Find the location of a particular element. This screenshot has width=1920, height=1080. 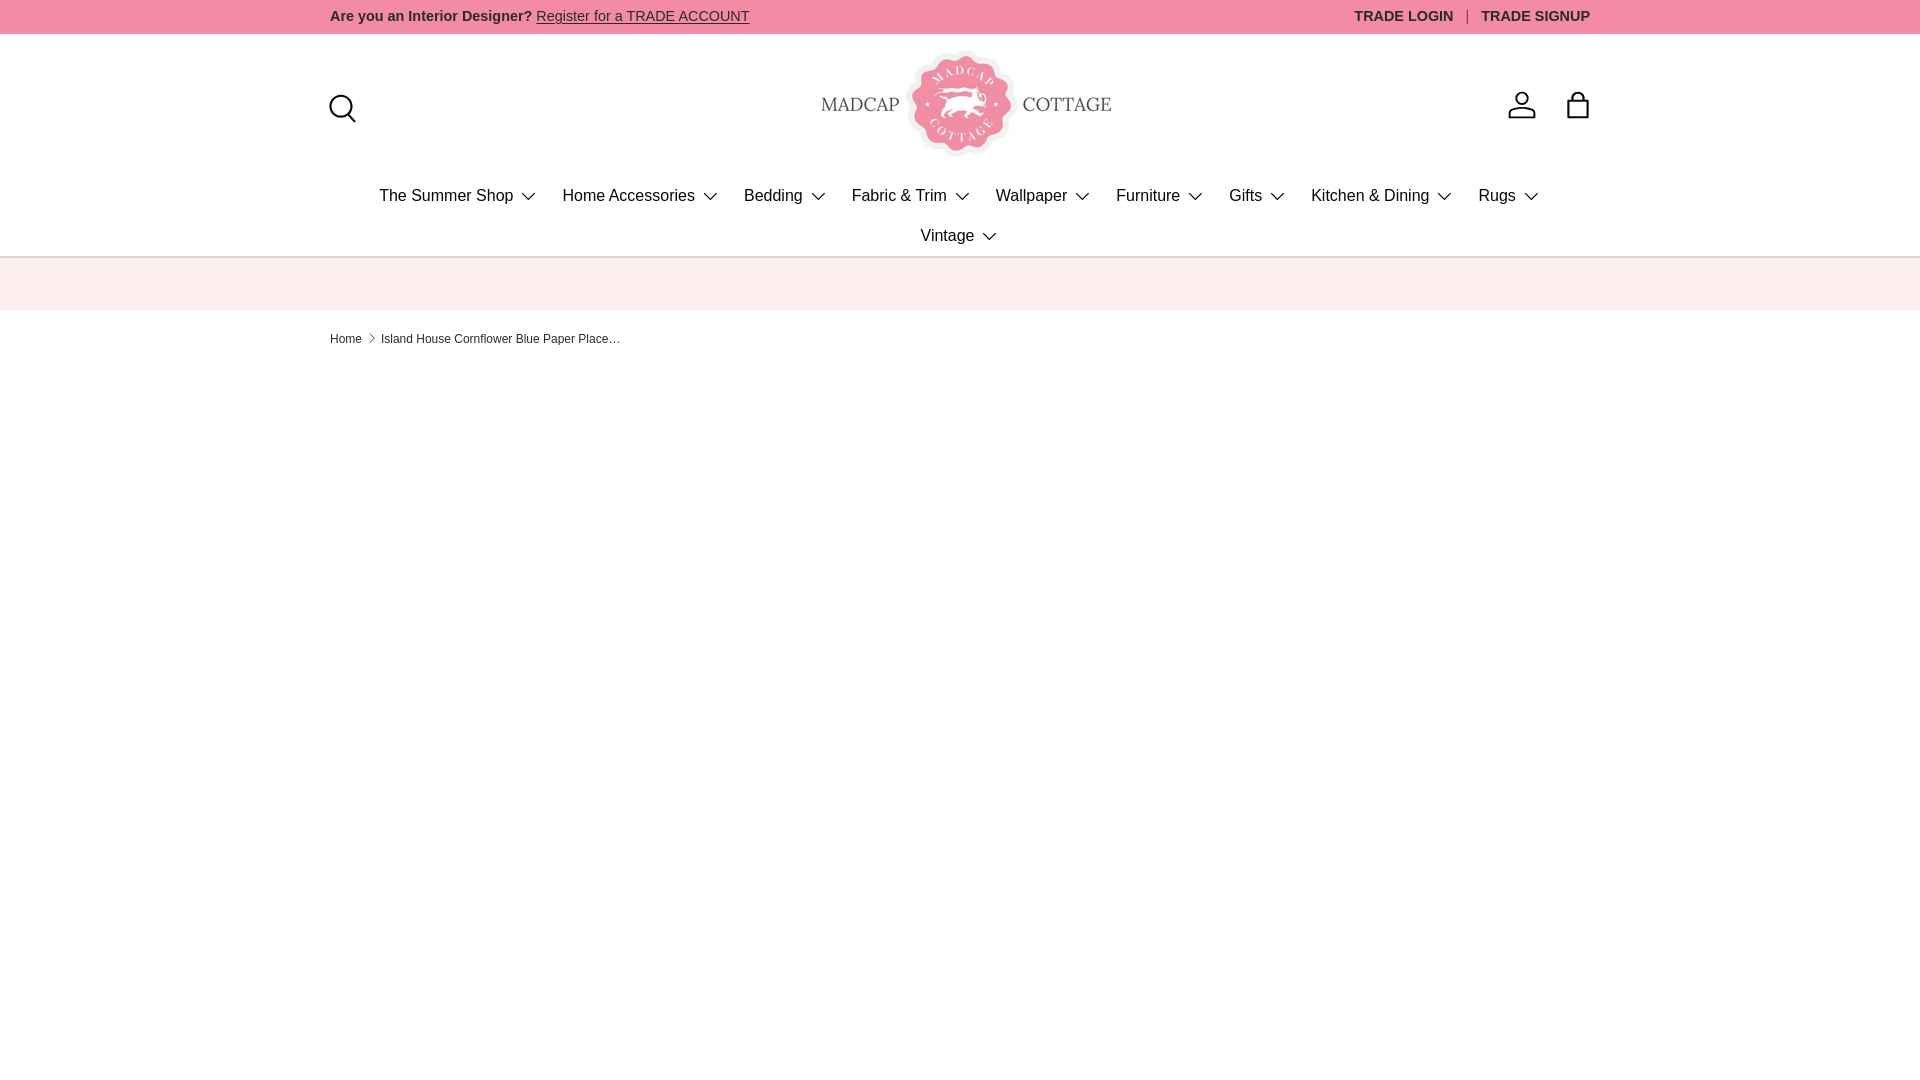

TRADE LOGIN is located at coordinates (1416, 17).